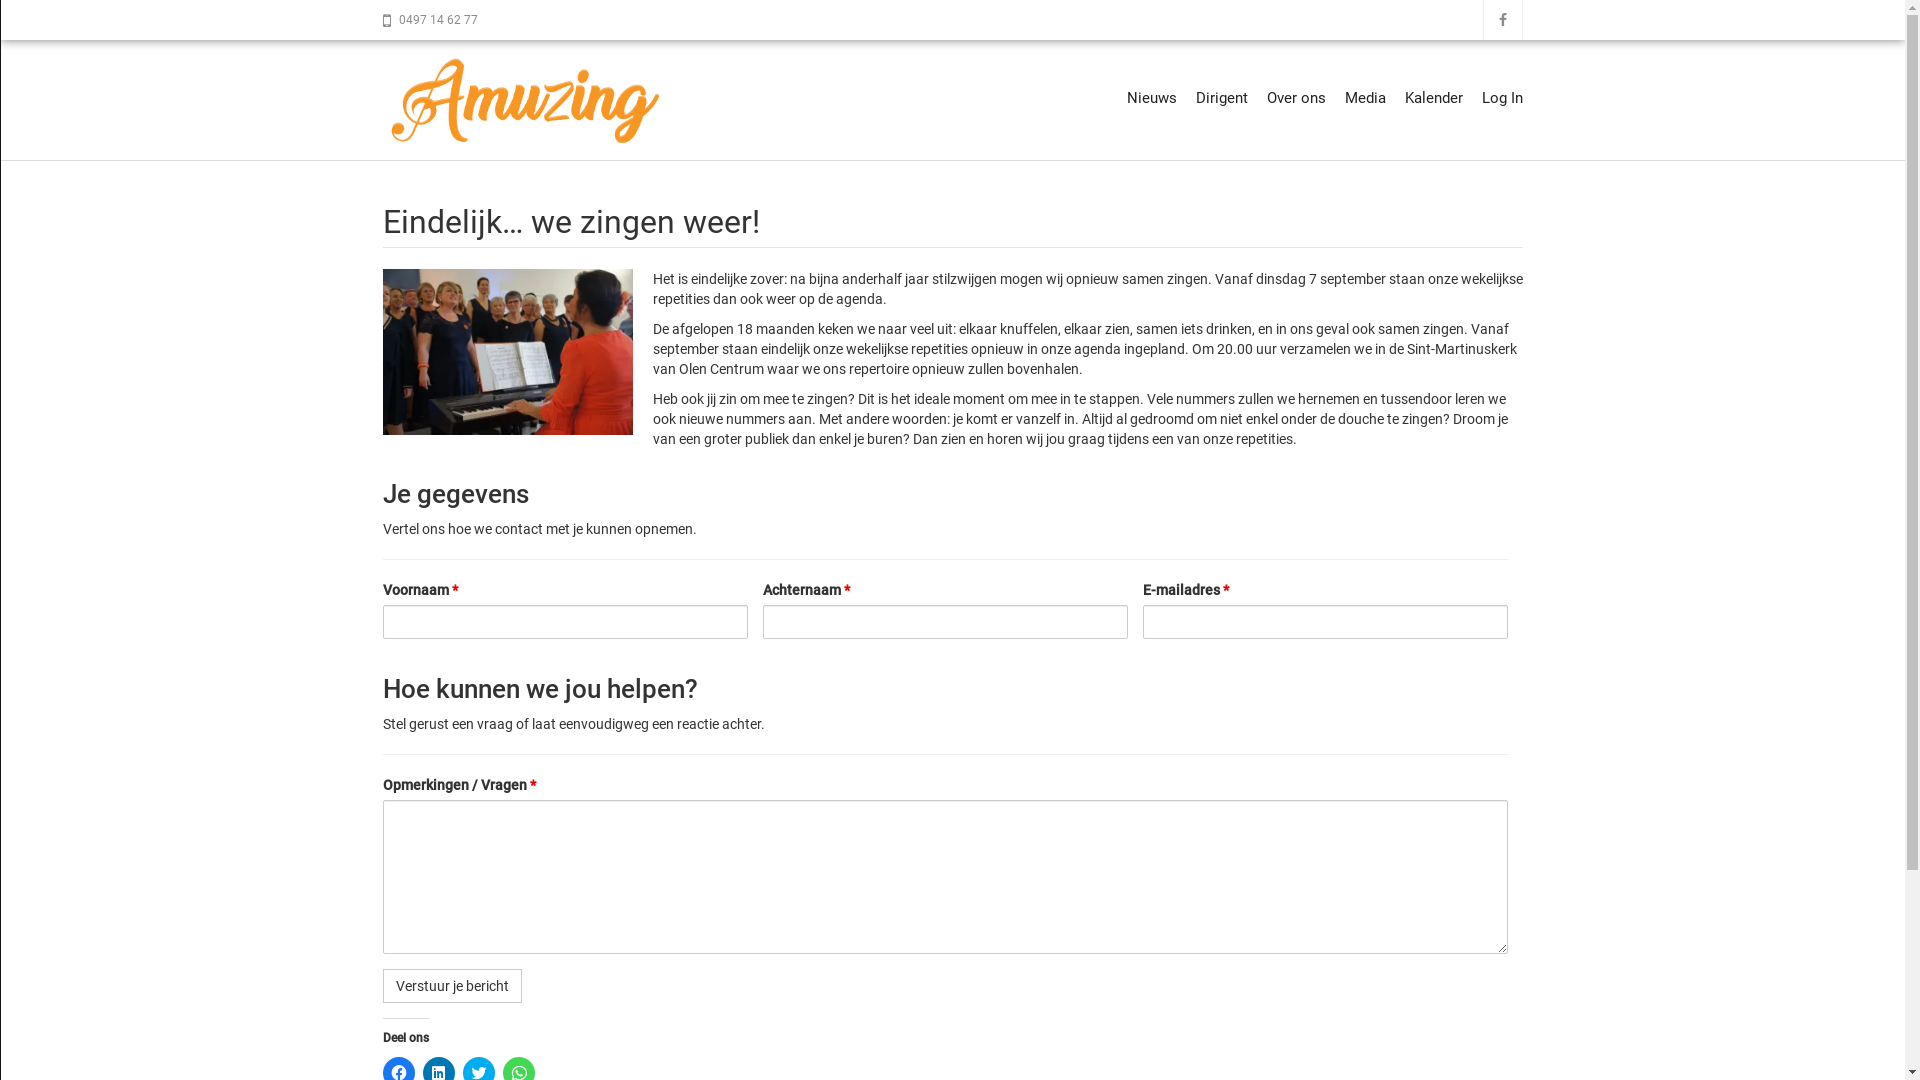 This screenshot has width=1920, height=1080. What do you see at coordinates (1151, 98) in the screenshot?
I see `Nieuws` at bounding box center [1151, 98].